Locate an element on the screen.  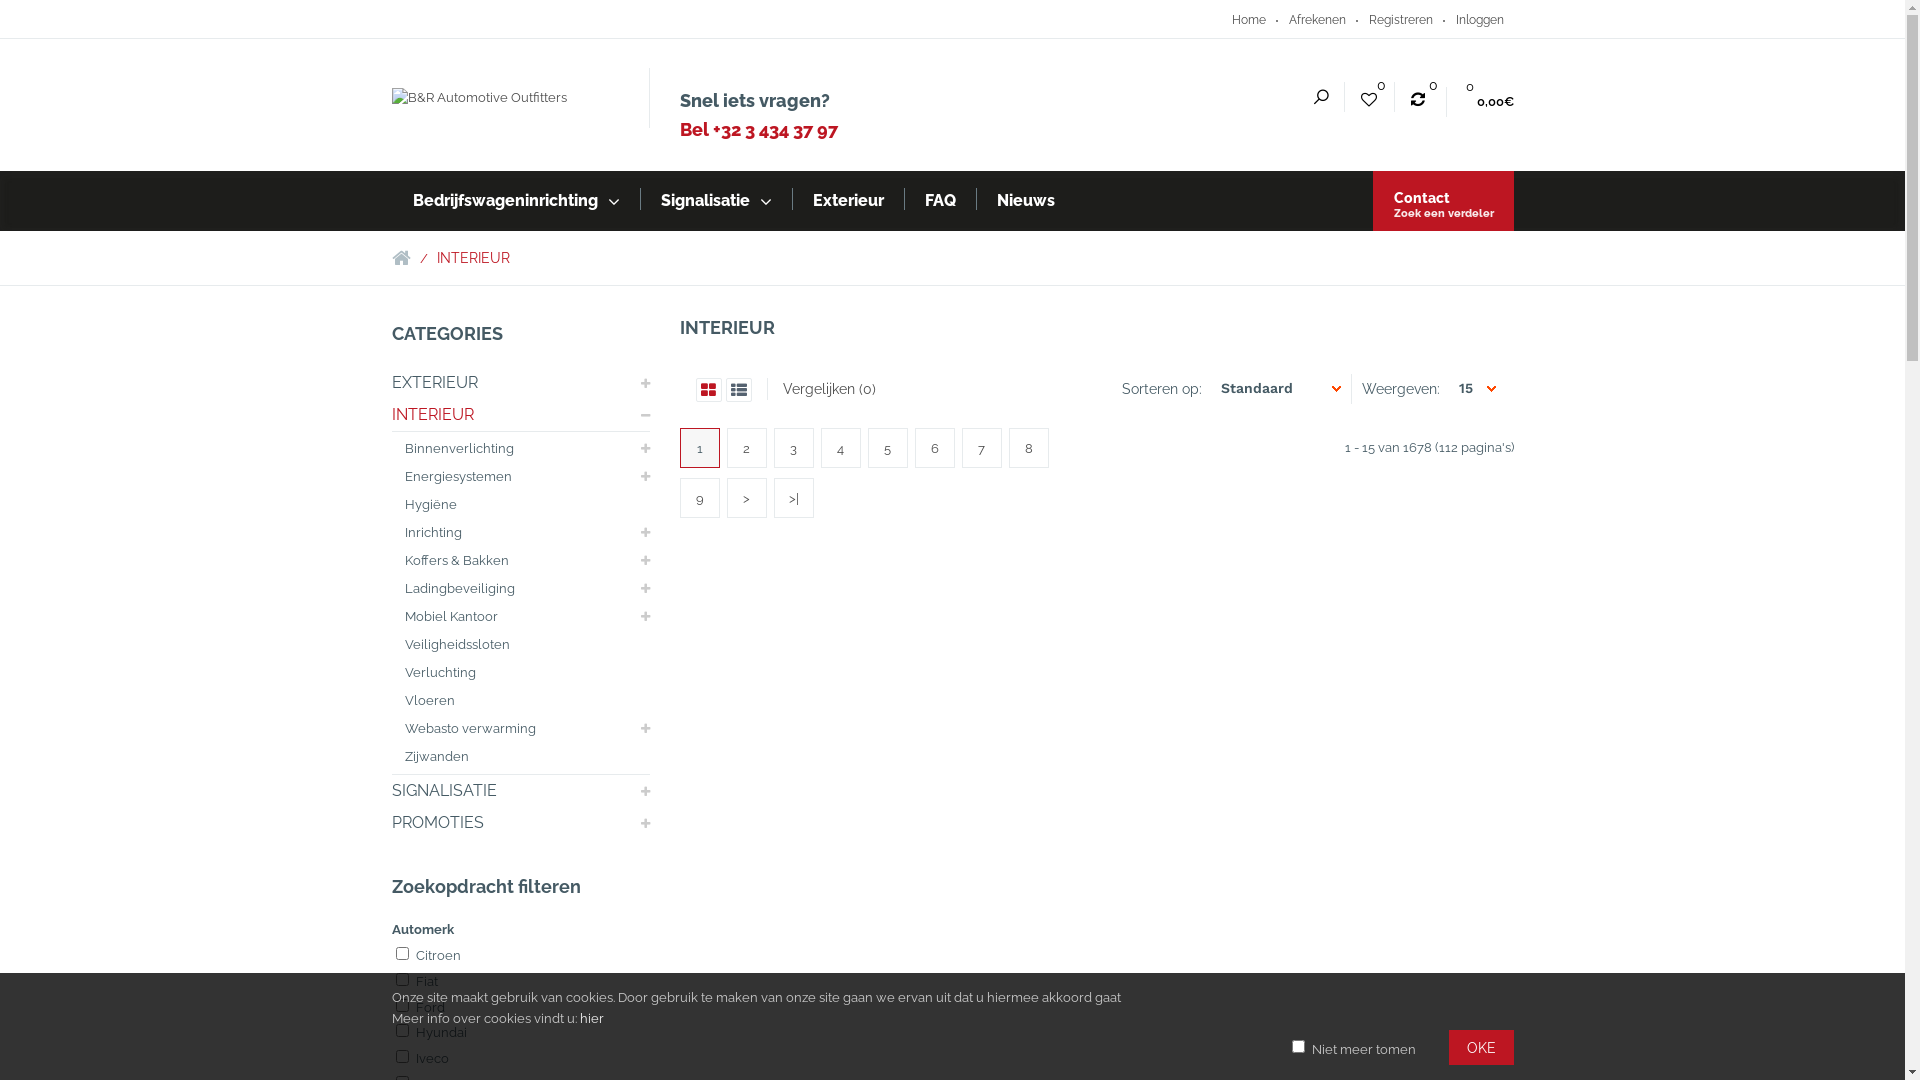
Nieuws is located at coordinates (1026, 201).